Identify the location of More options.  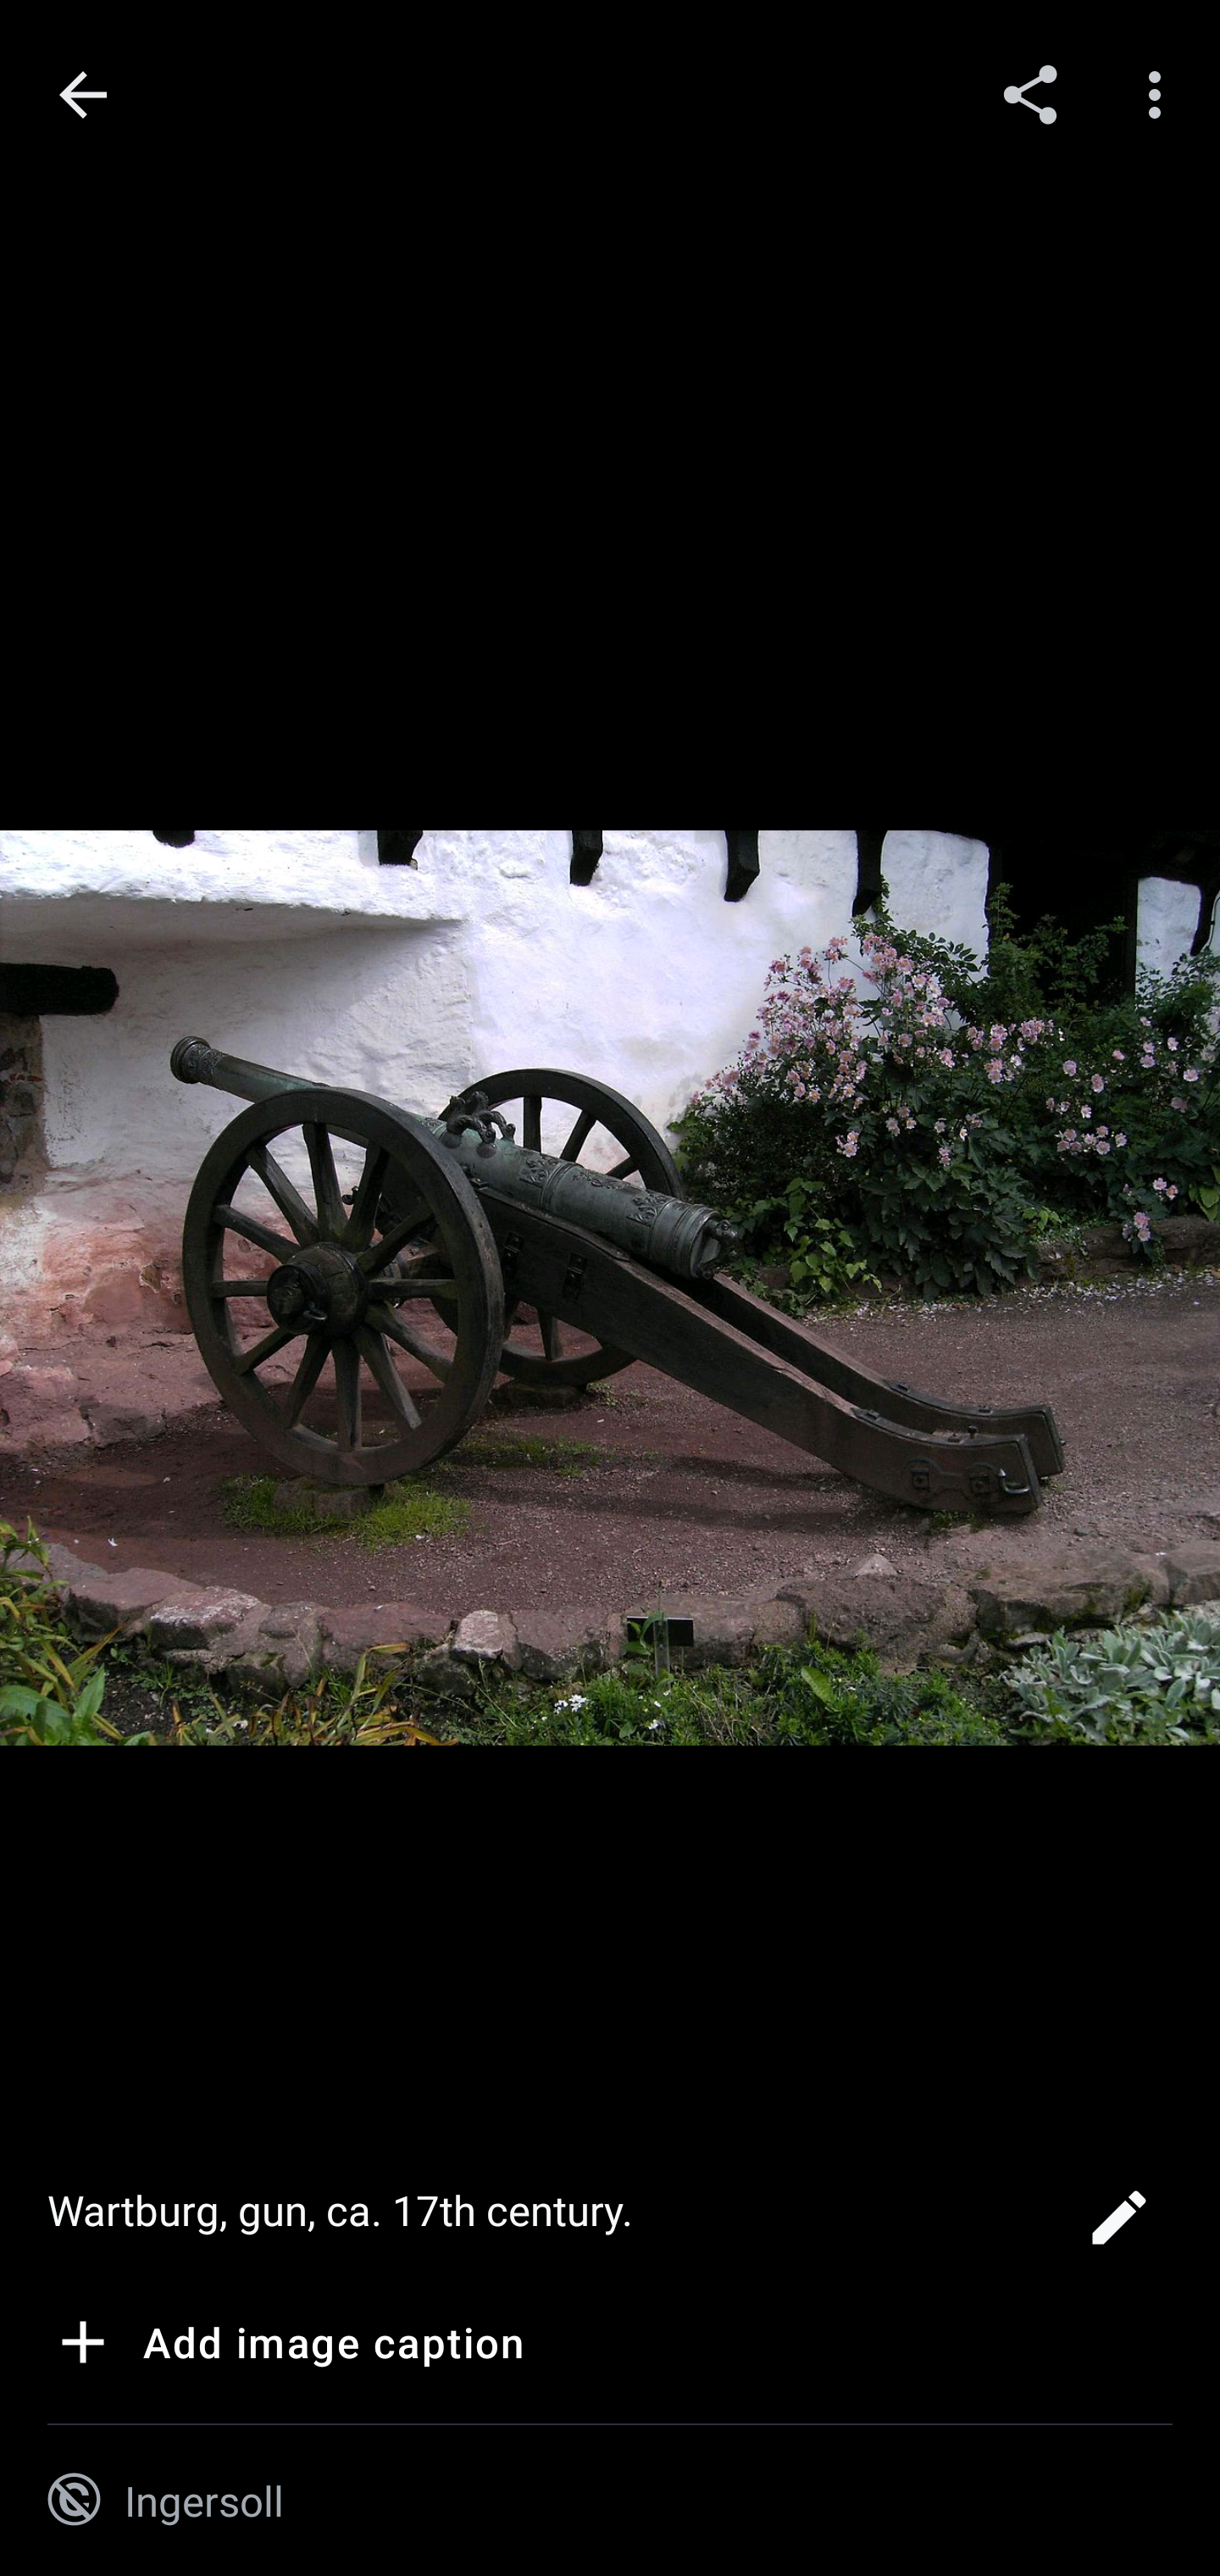
(1161, 93).